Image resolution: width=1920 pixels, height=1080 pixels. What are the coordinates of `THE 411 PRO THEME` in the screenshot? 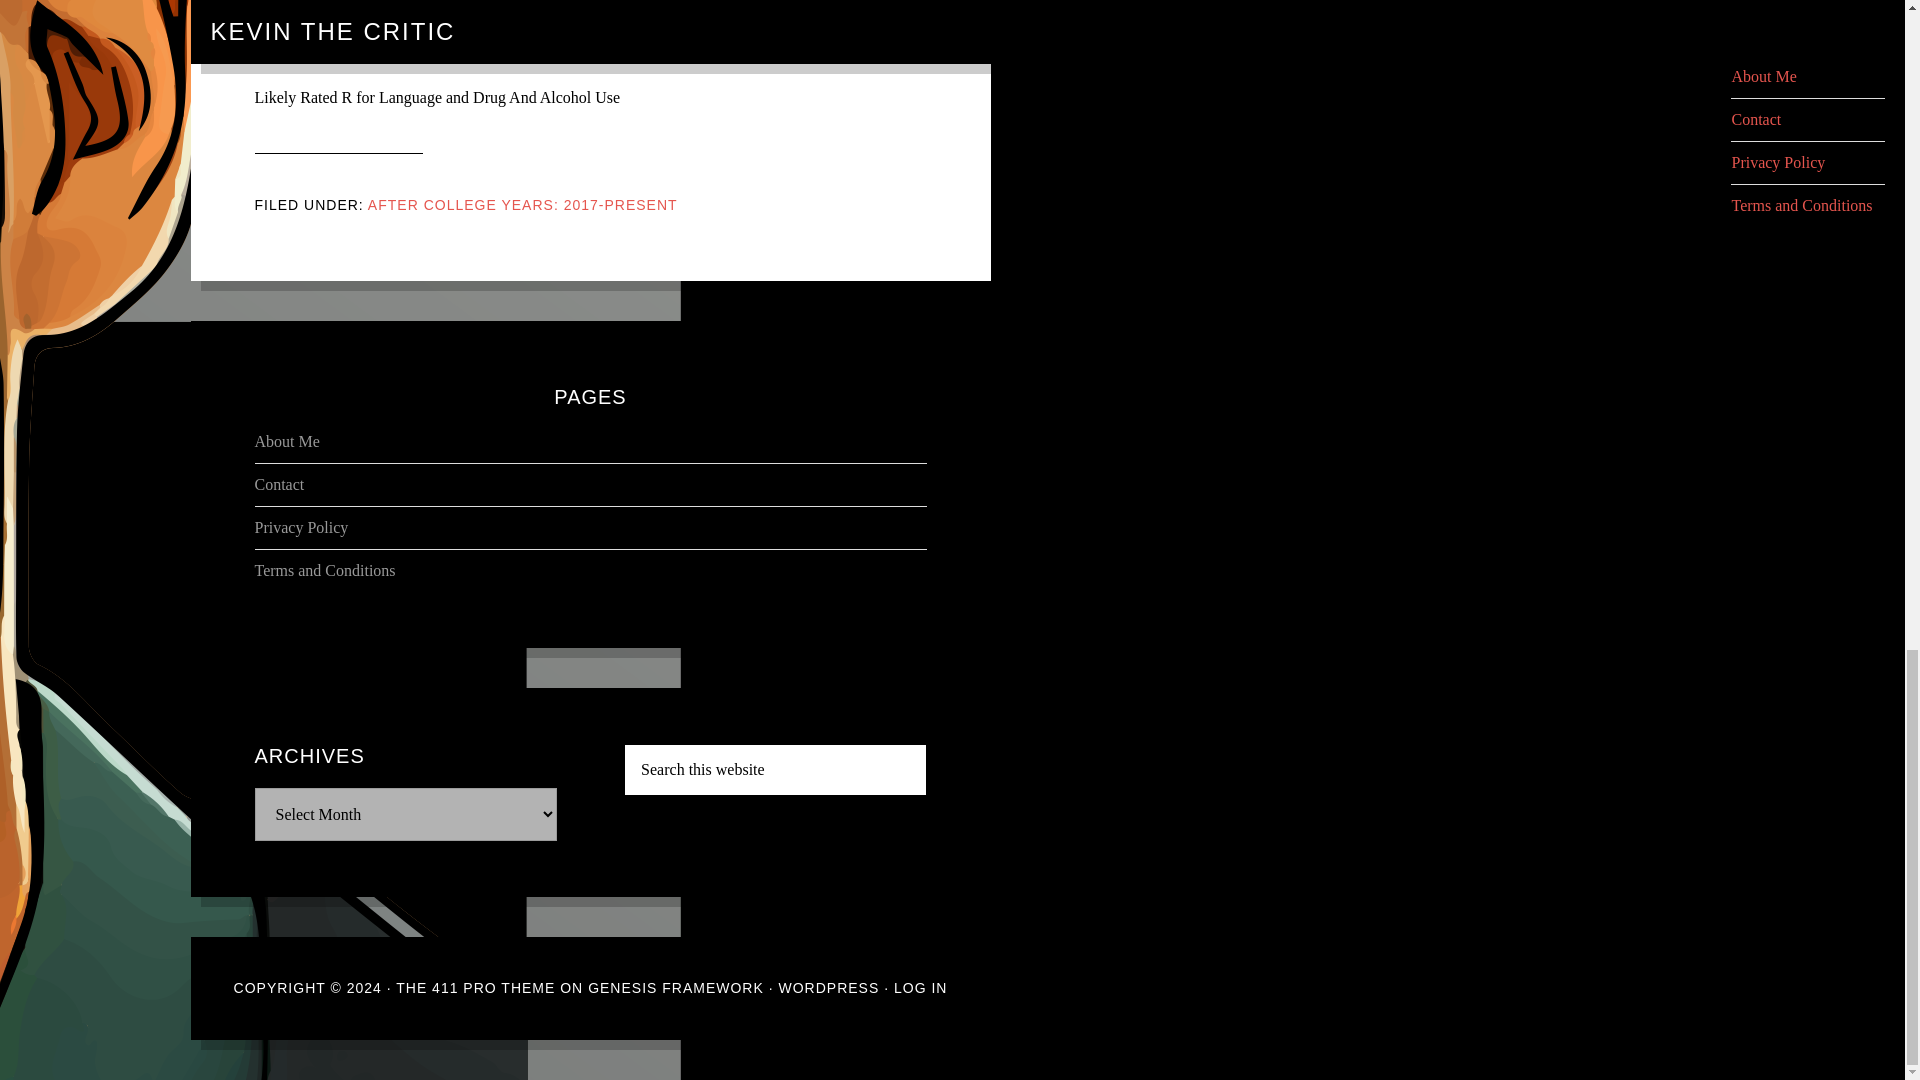 It's located at (474, 987).